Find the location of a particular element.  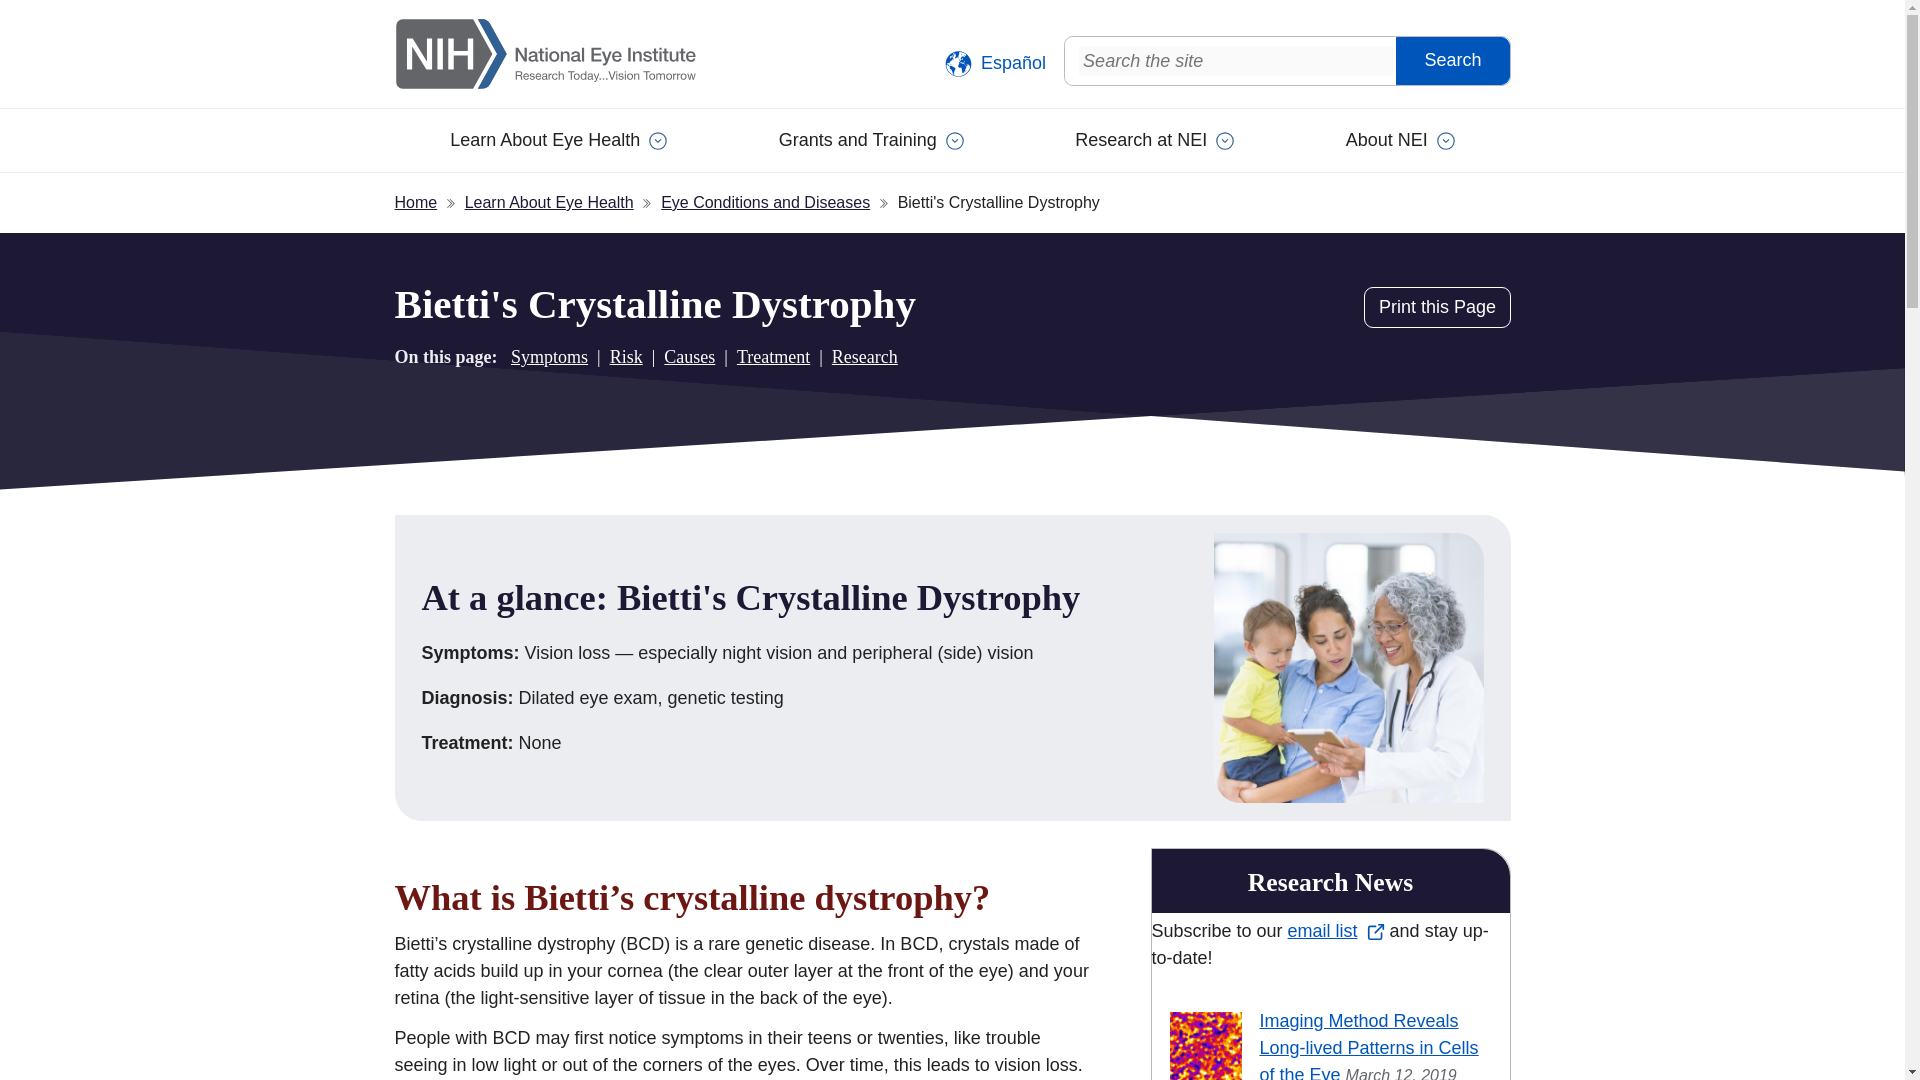

Research at NEI is located at coordinates (1154, 140).